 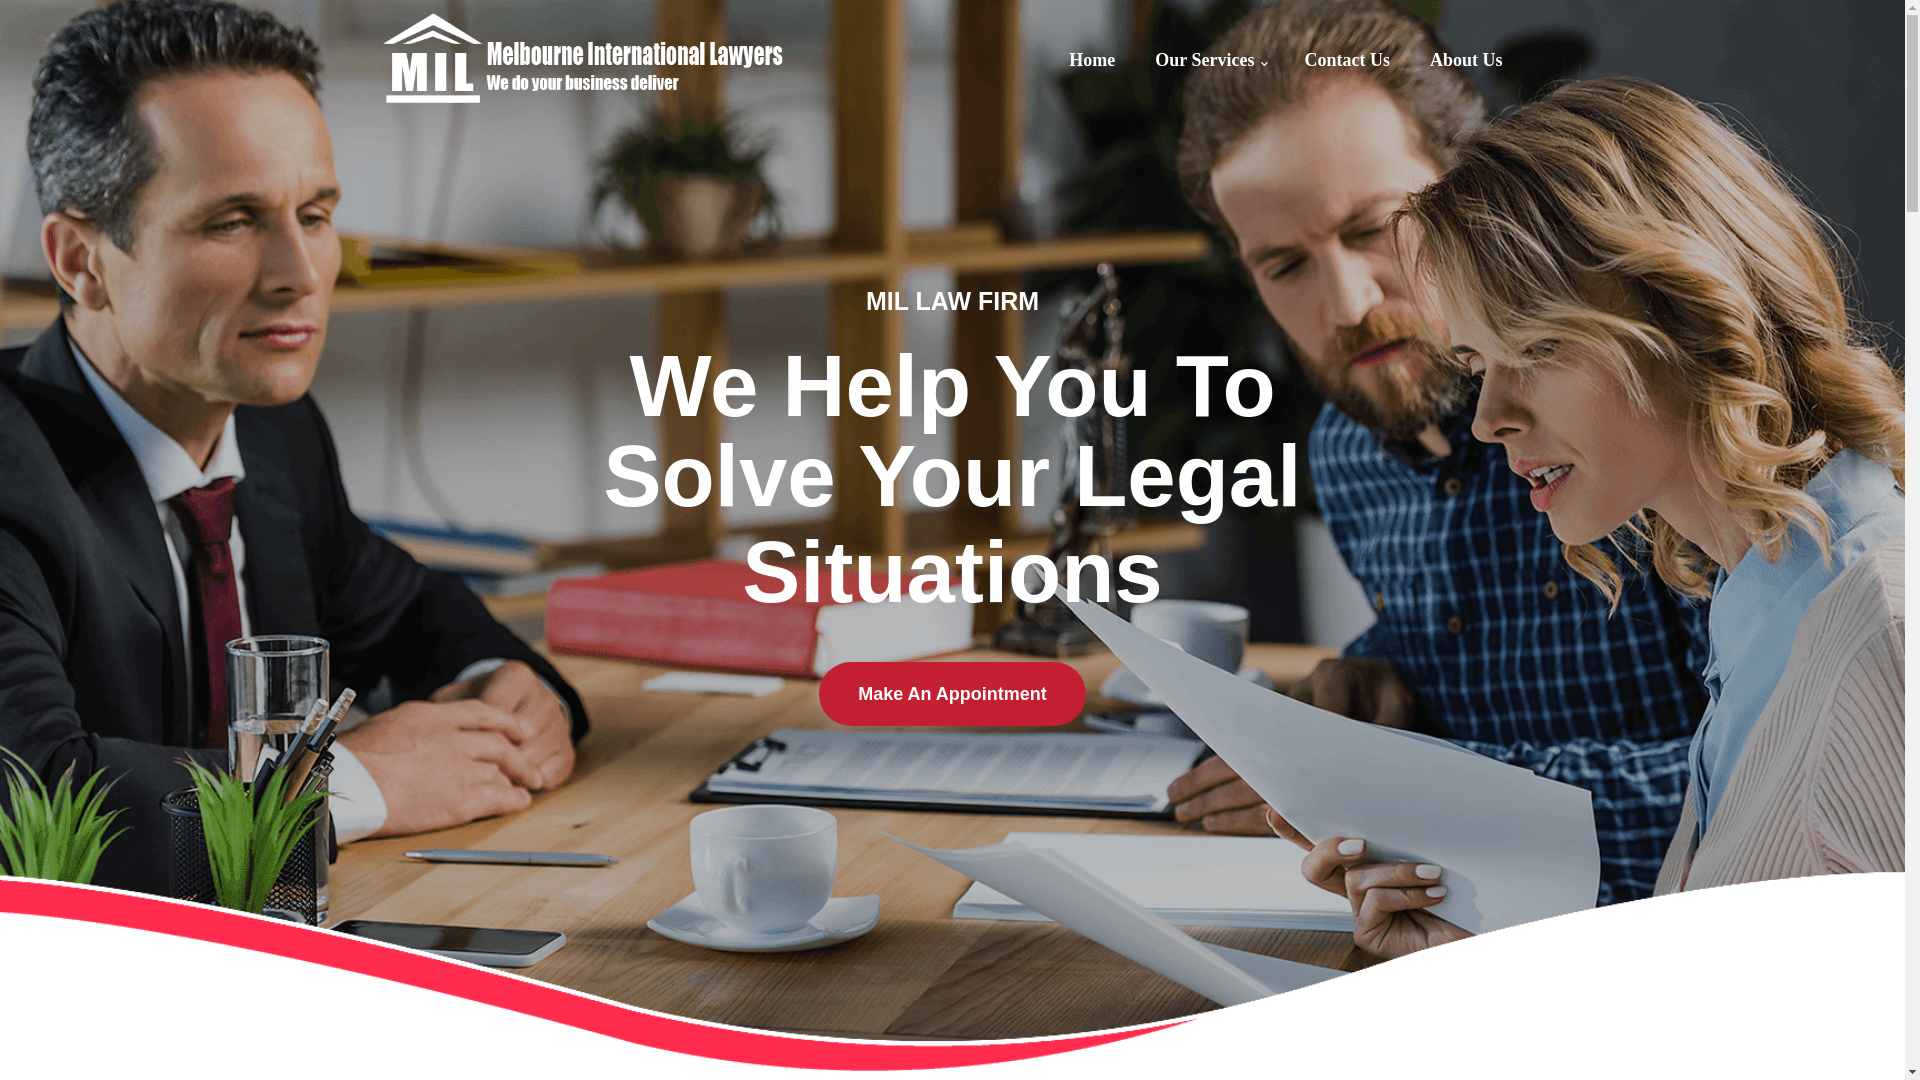 What do you see at coordinates (1347, 60) in the screenshot?
I see `Contact Us` at bounding box center [1347, 60].